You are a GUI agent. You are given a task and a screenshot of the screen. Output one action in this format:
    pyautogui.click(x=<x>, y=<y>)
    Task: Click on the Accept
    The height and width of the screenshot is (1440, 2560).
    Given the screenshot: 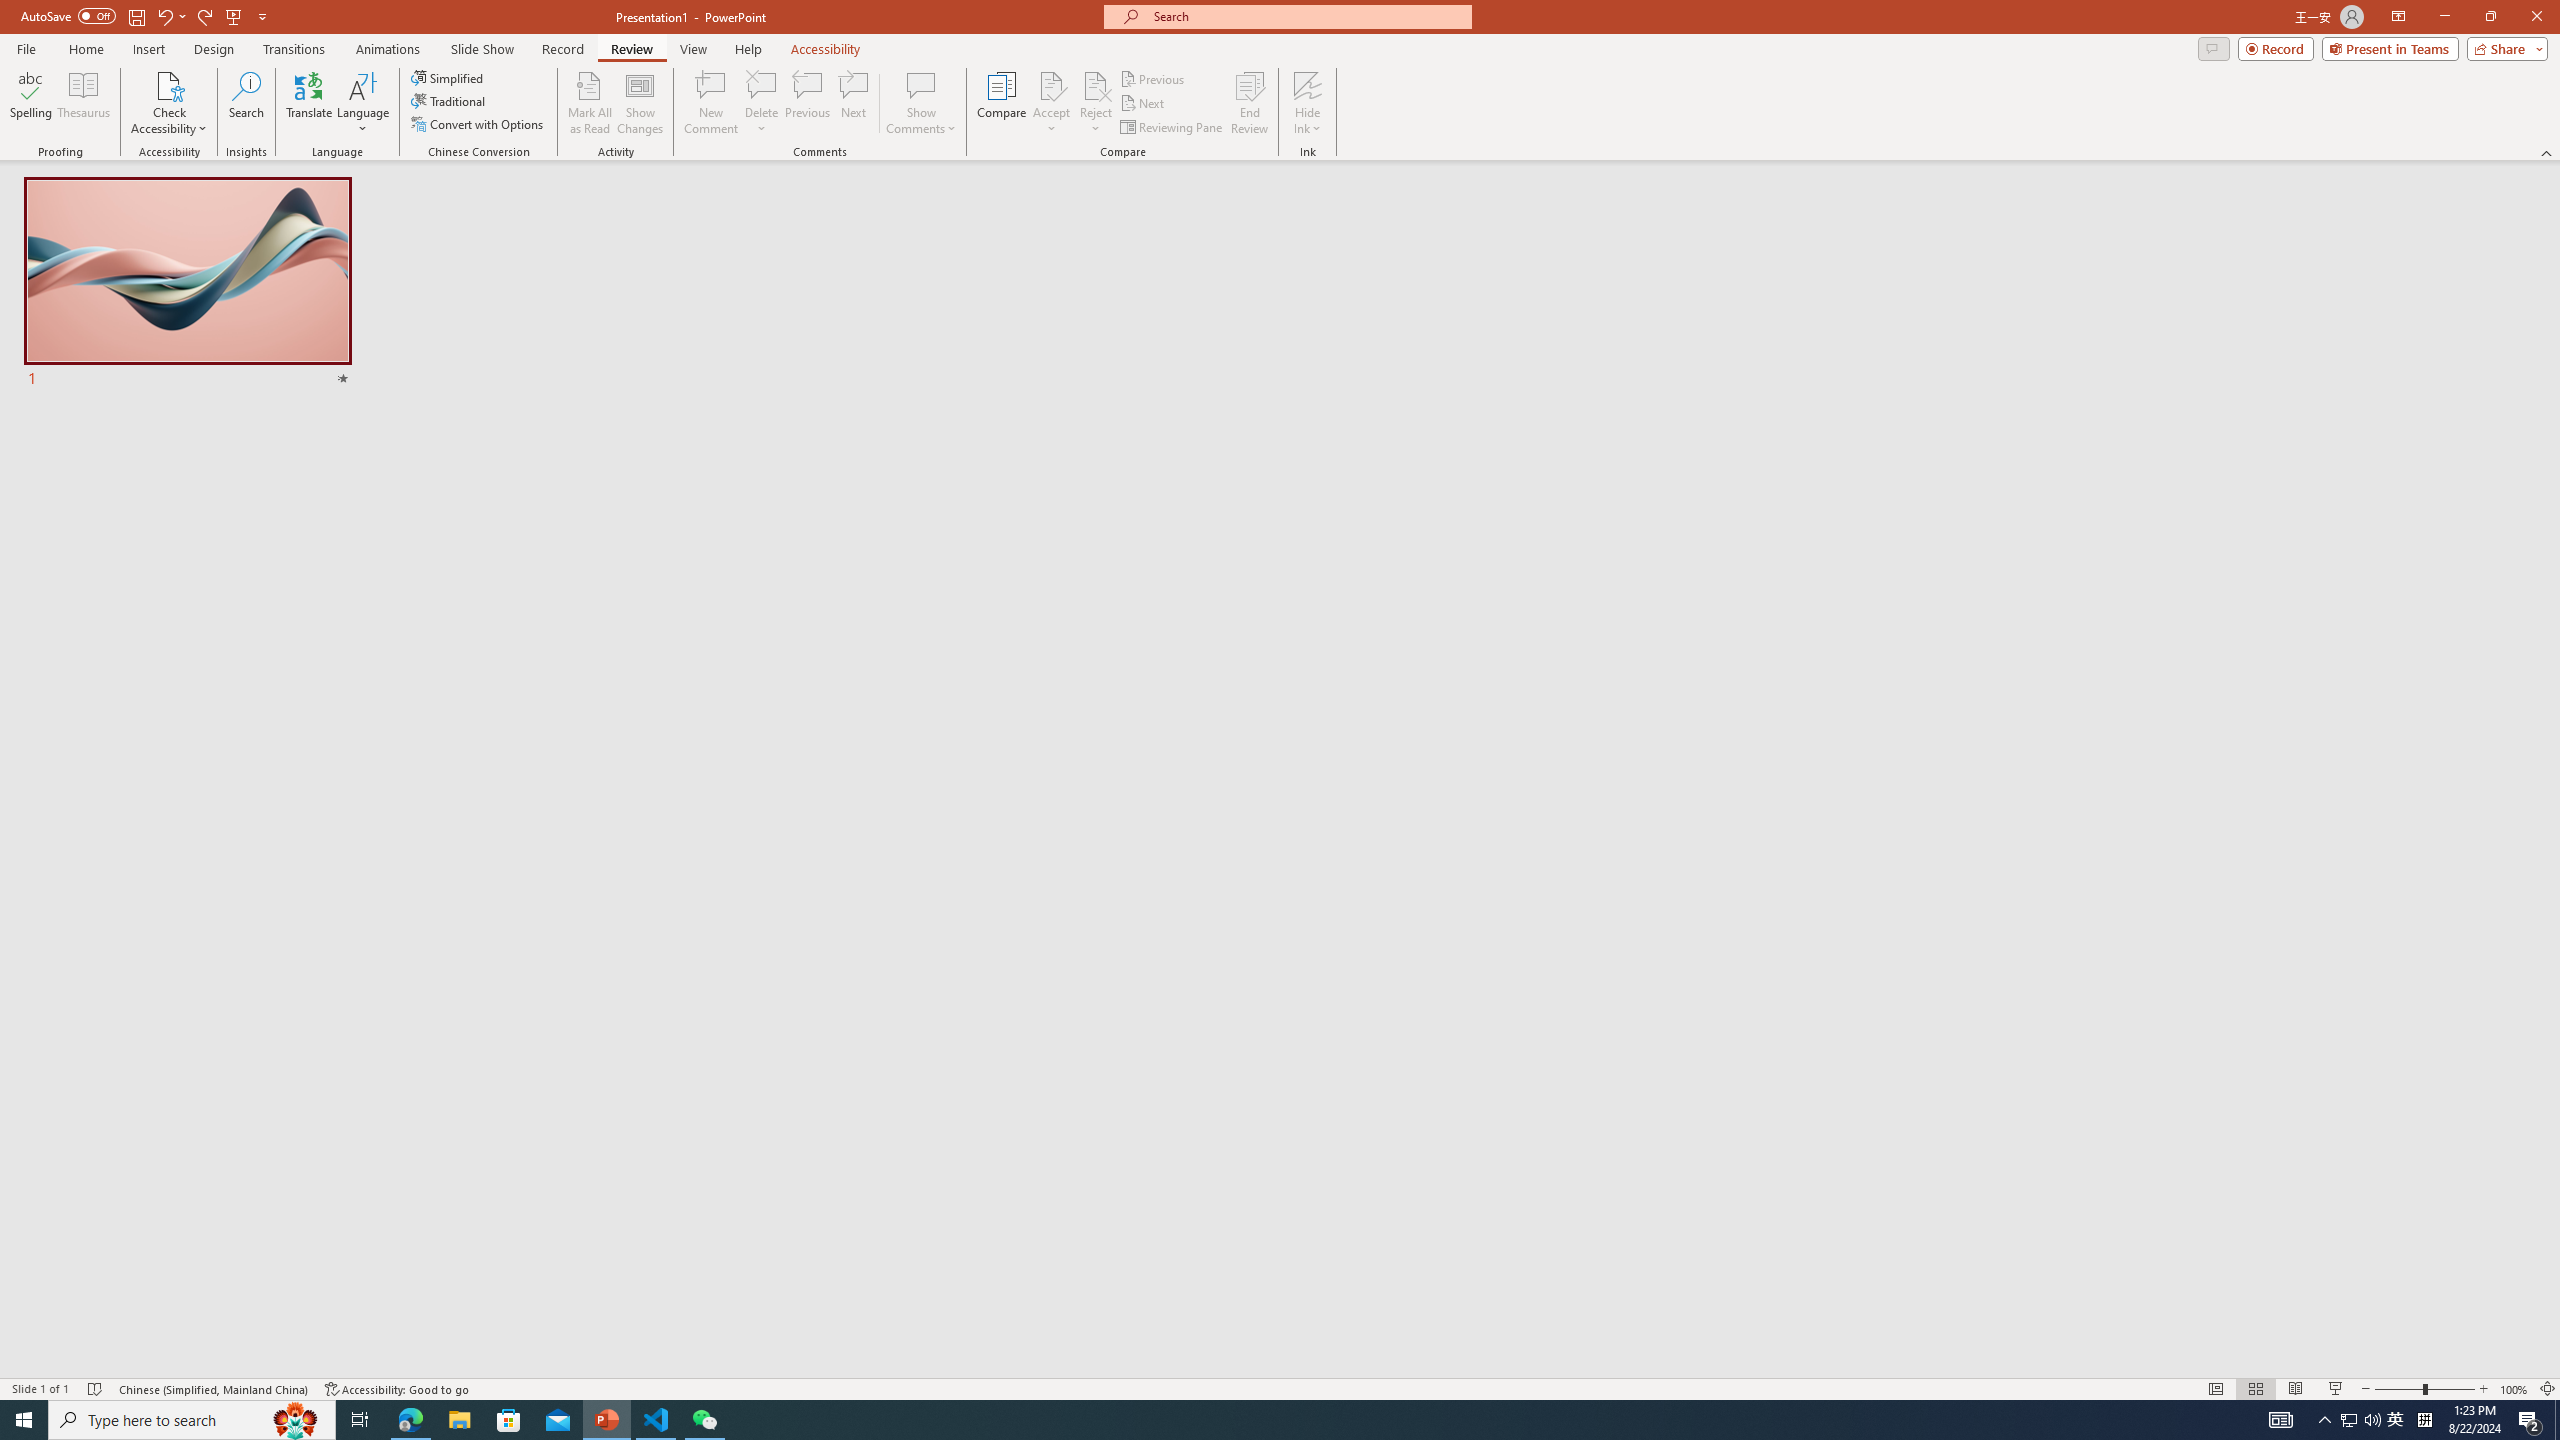 What is the action you would take?
    pyautogui.click(x=1052, y=103)
    